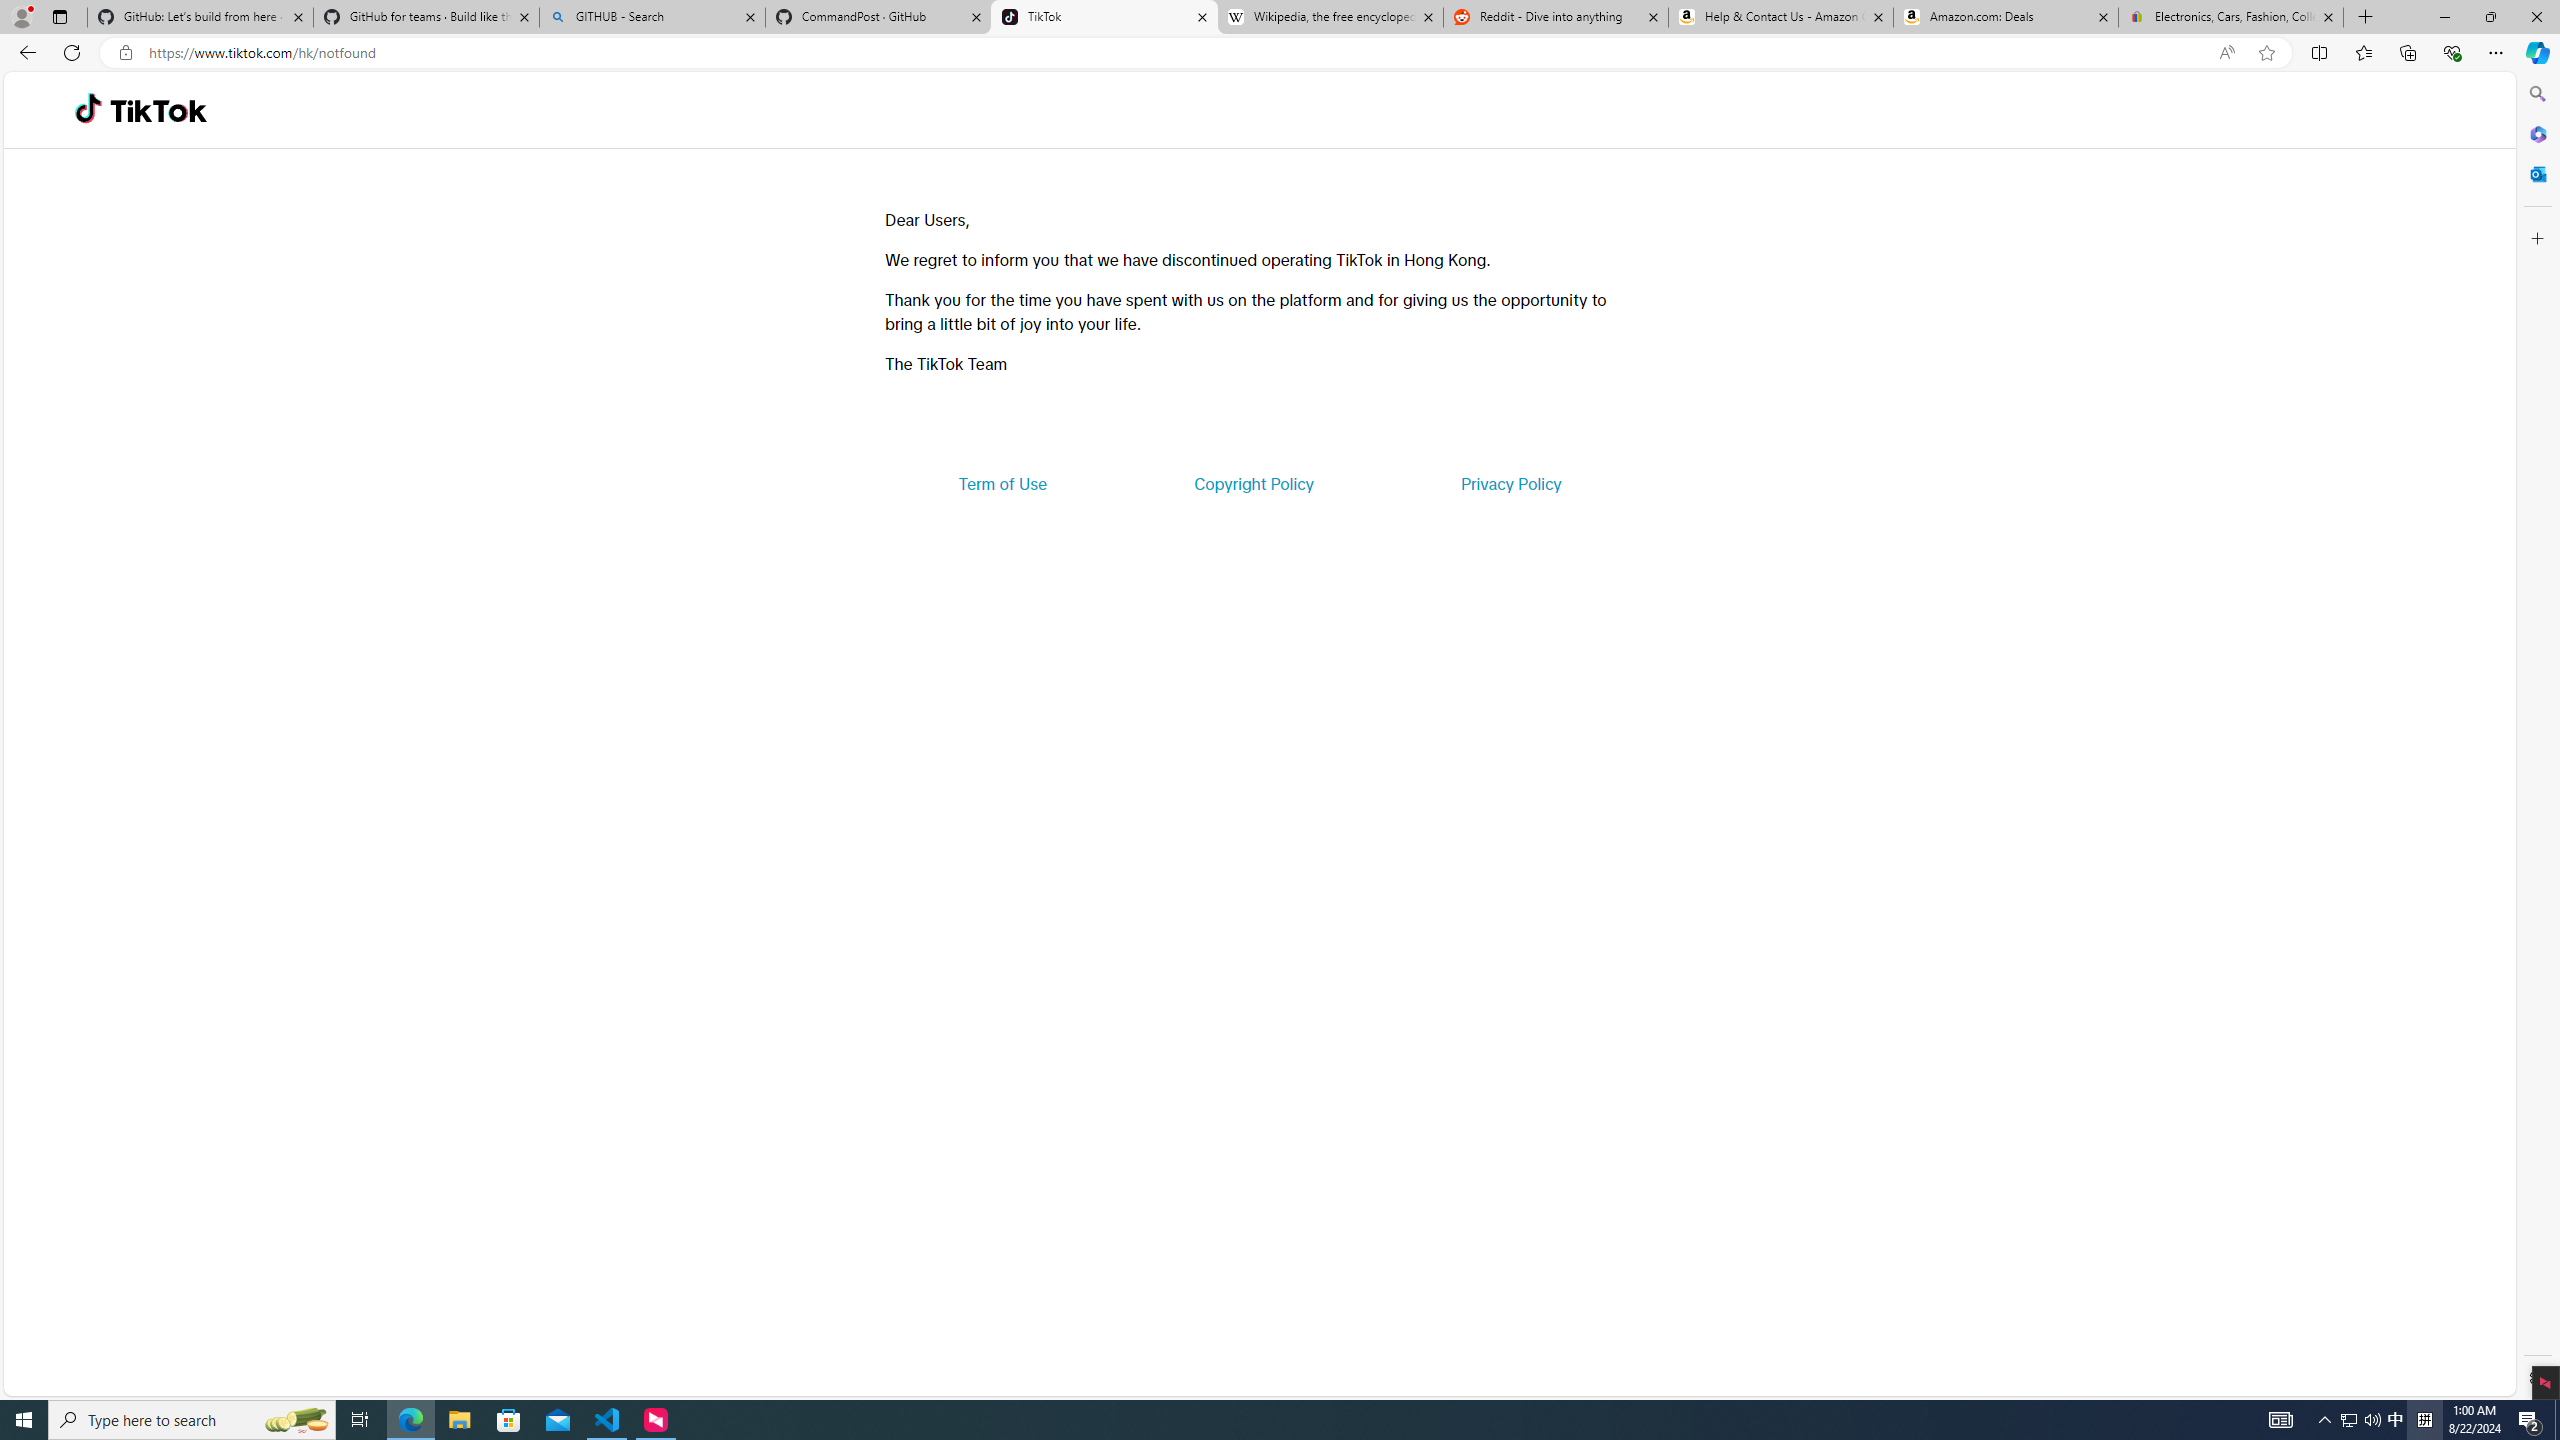 The image size is (2560, 1440). What do you see at coordinates (651, 17) in the screenshot?
I see `GITHUB - Search` at bounding box center [651, 17].